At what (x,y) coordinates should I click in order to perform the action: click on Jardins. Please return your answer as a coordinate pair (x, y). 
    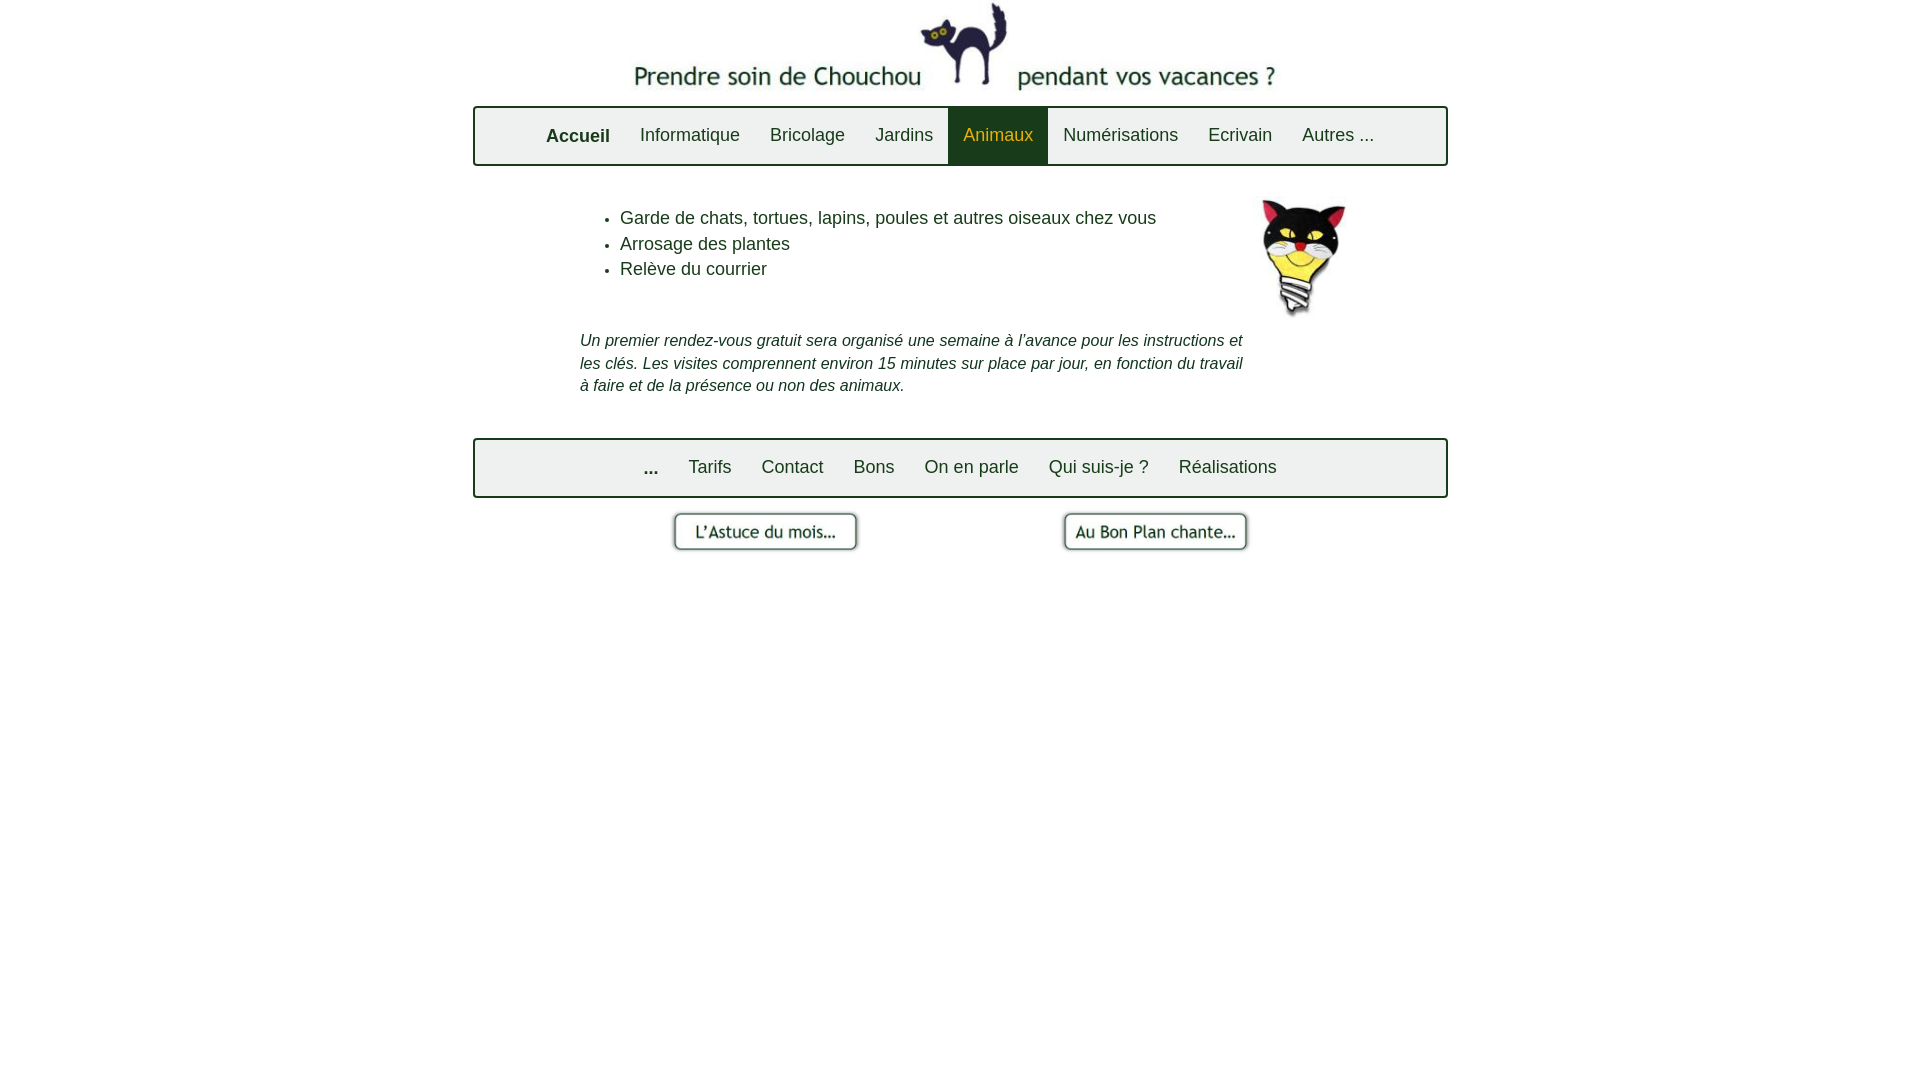
    Looking at the image, I should click on (904, 136).